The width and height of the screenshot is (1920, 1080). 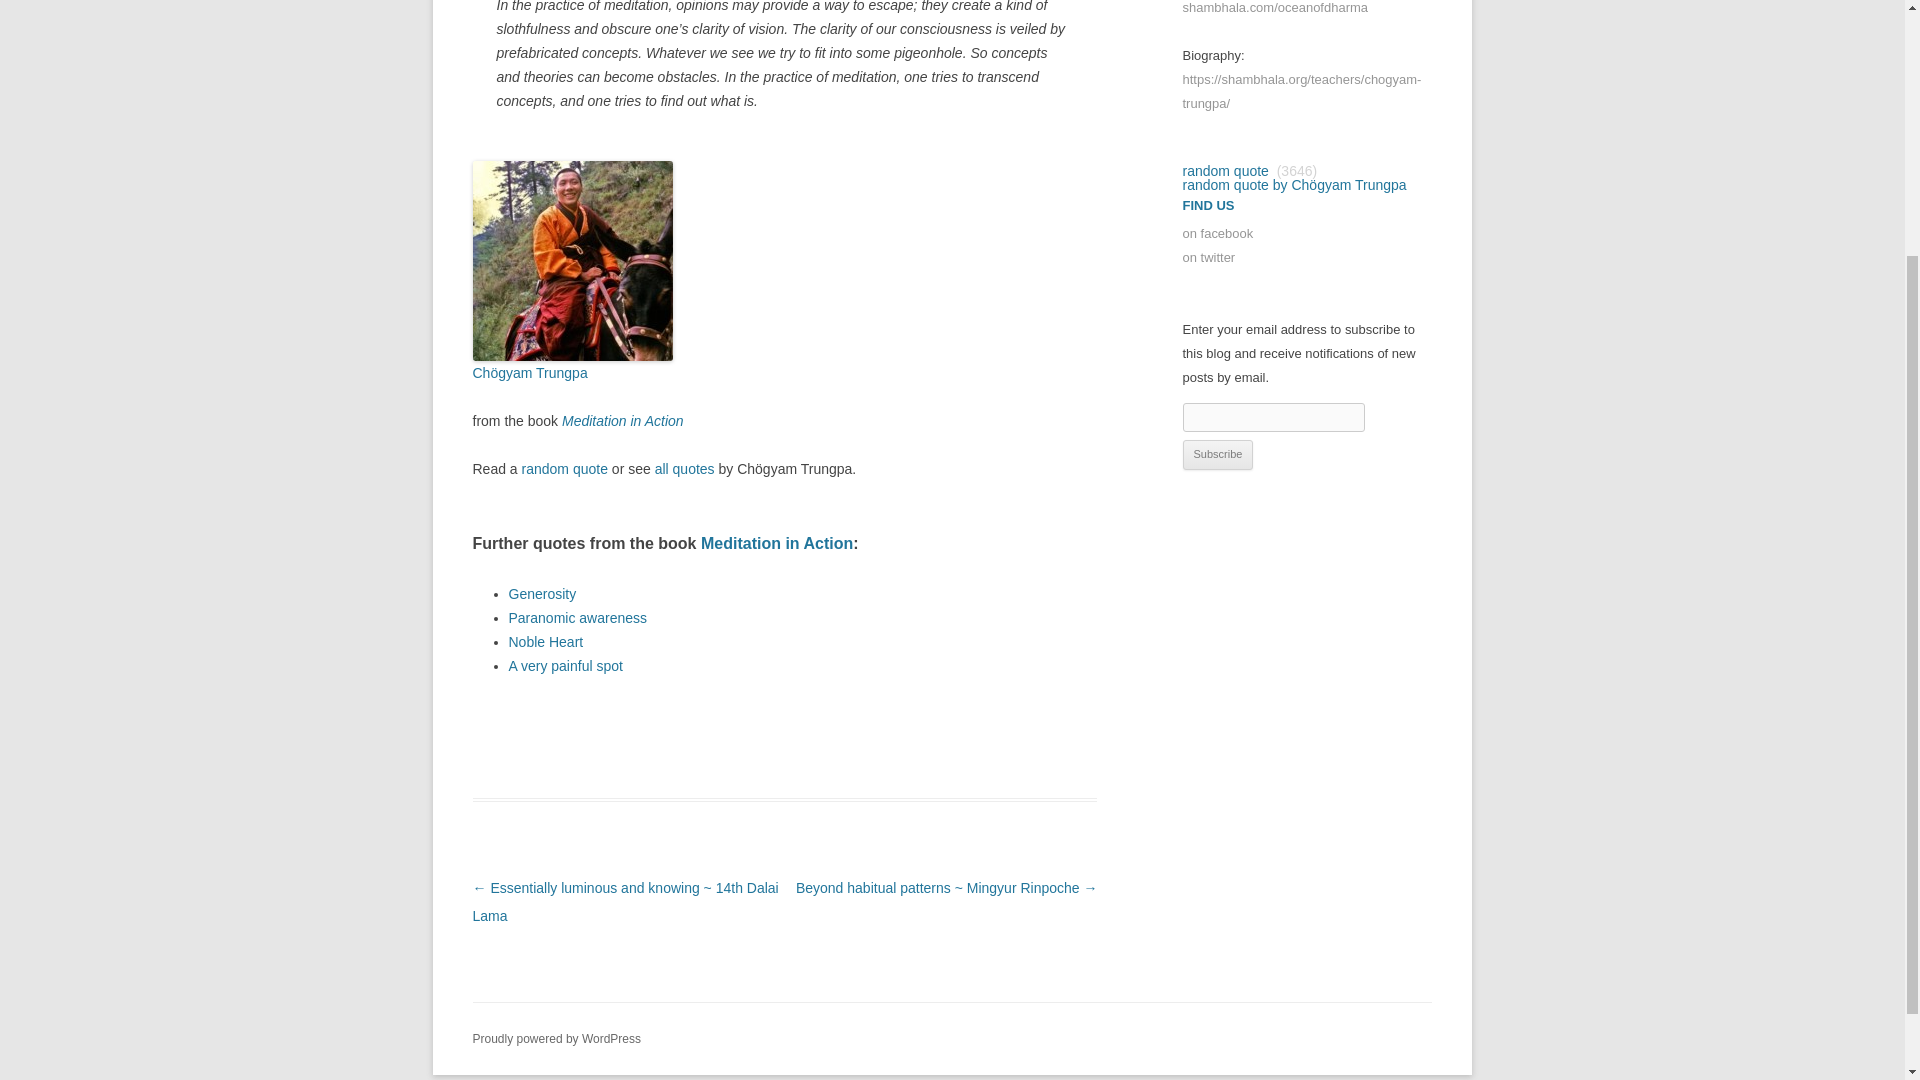 What do you see at coordinates (556, 1039) in the screenshot?
I see `Semantic Personal Publishing Platform` at bounding box center [556, 1039].